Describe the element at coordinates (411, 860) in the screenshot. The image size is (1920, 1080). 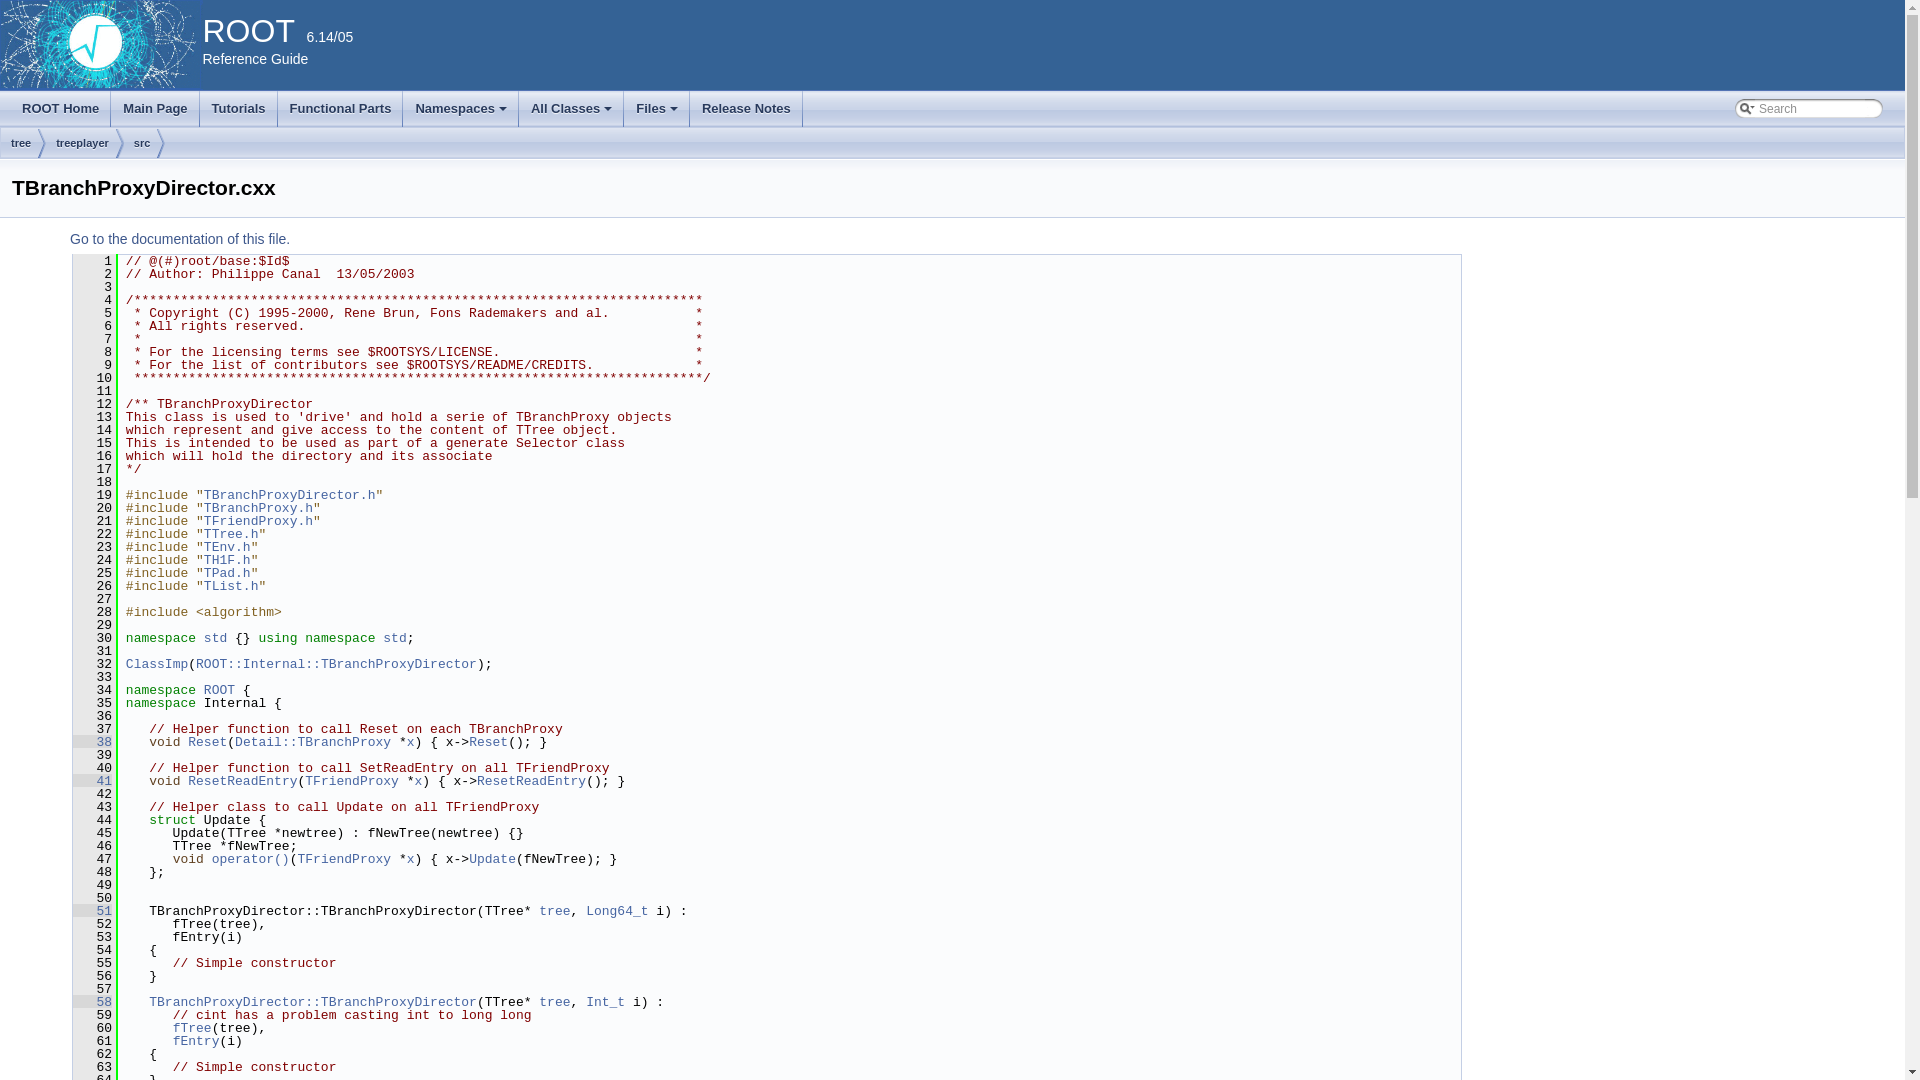
I see `x` at that location.